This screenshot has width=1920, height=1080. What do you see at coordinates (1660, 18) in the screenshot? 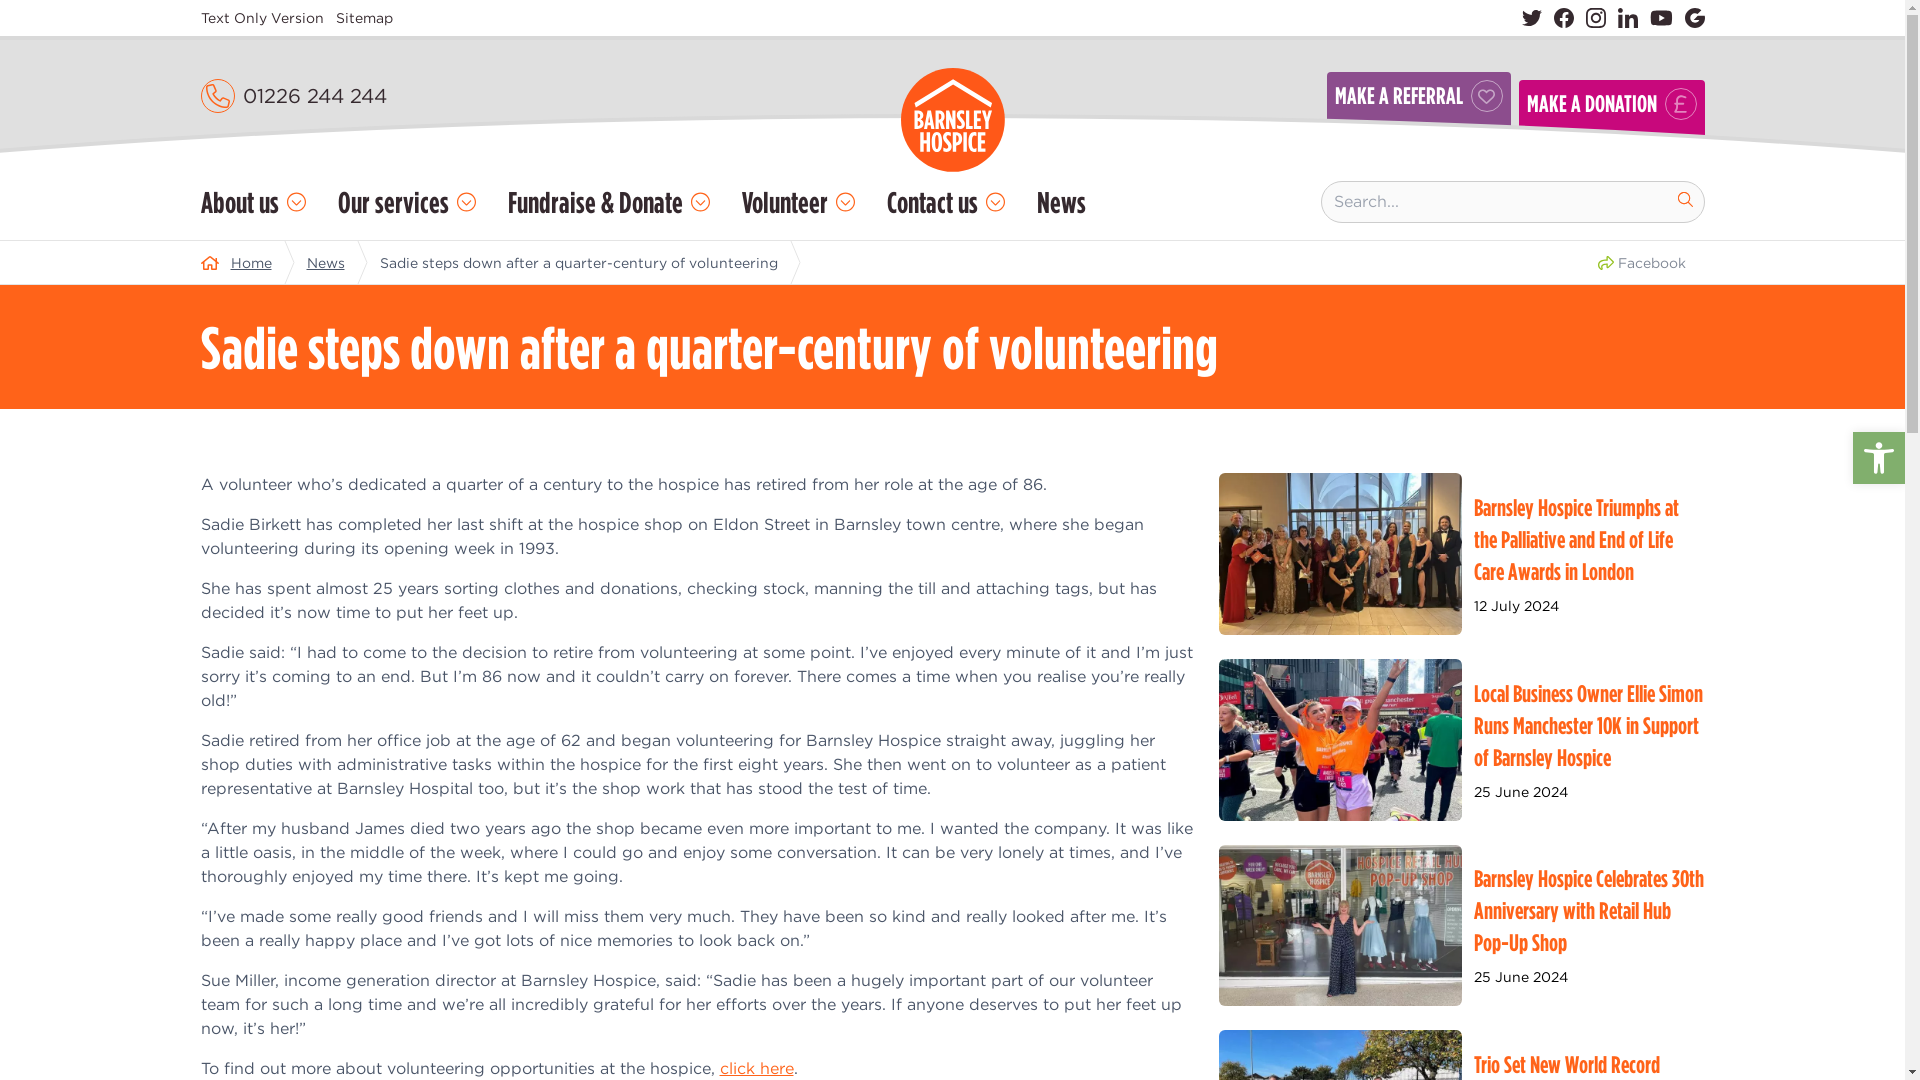
I see `YouTube` at bounding box center [1660, 18].